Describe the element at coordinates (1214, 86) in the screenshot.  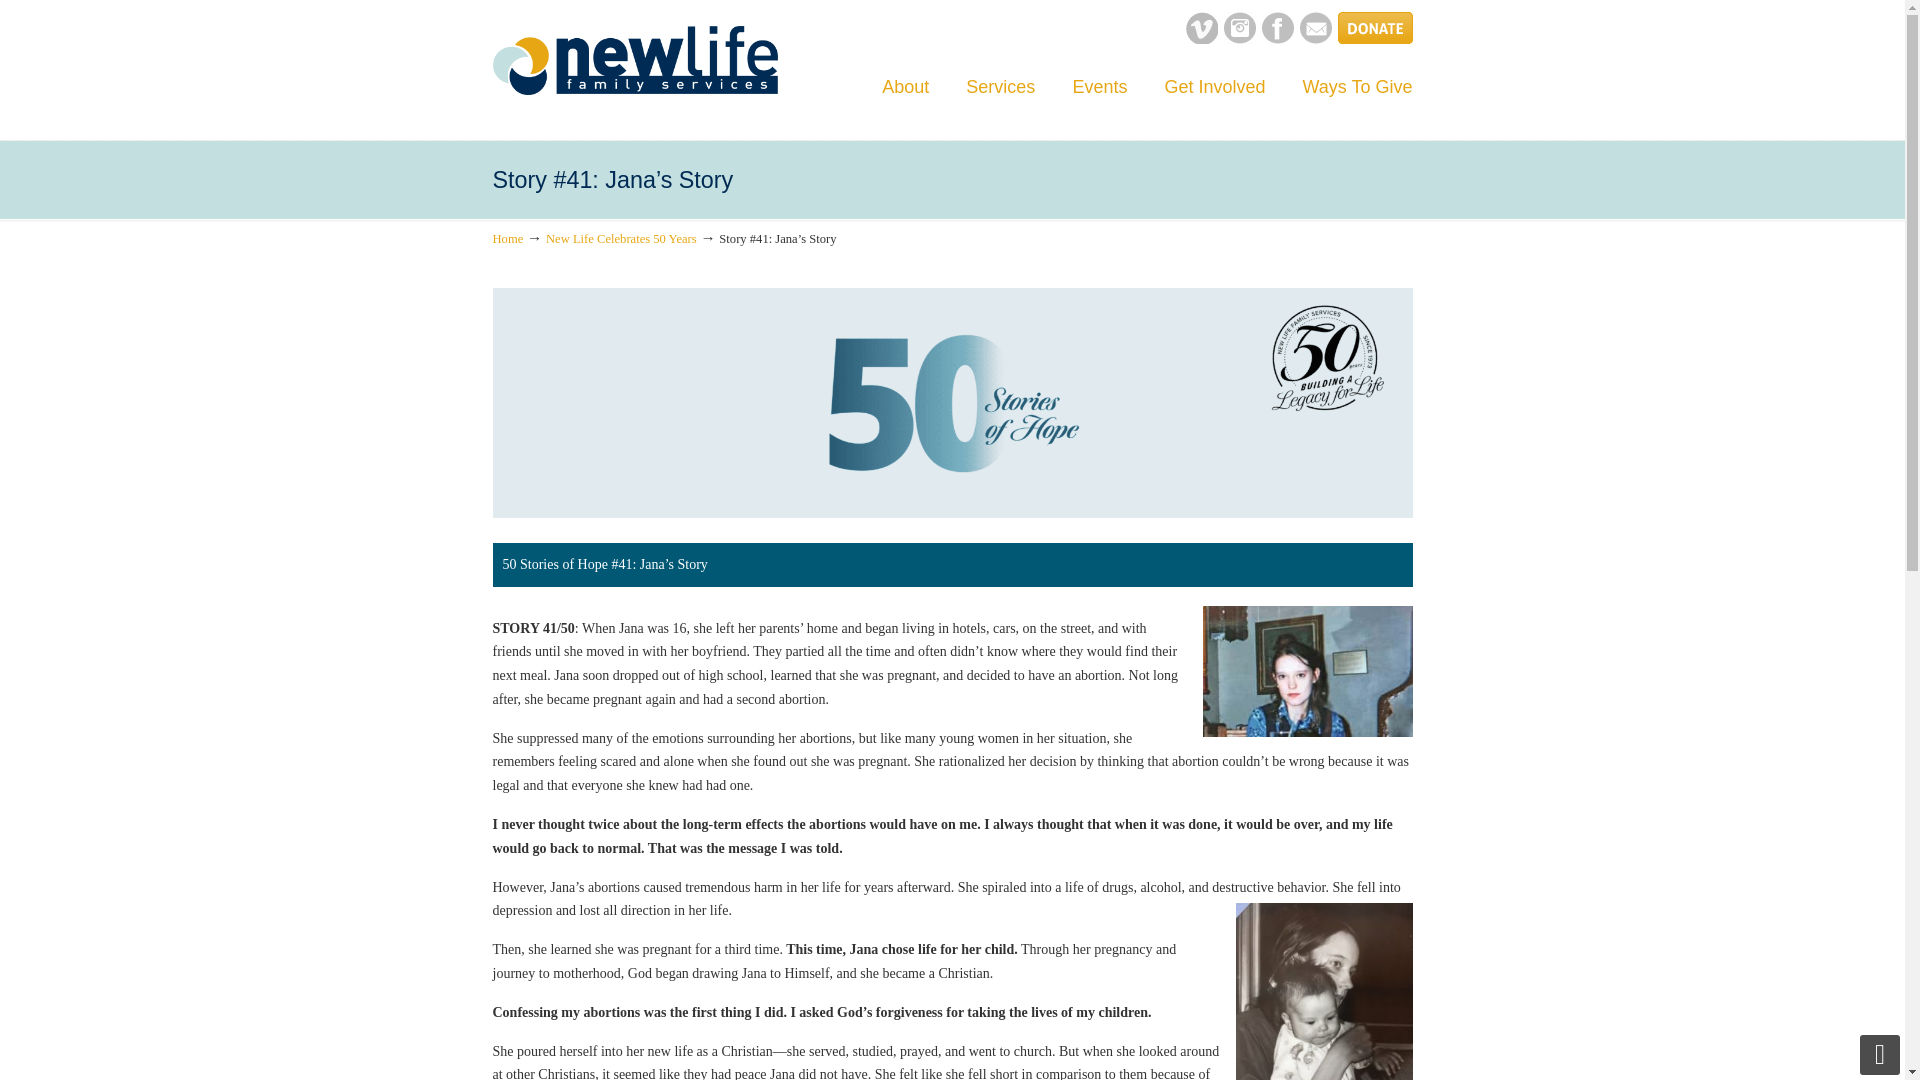
I see `Get Involved` at that location.